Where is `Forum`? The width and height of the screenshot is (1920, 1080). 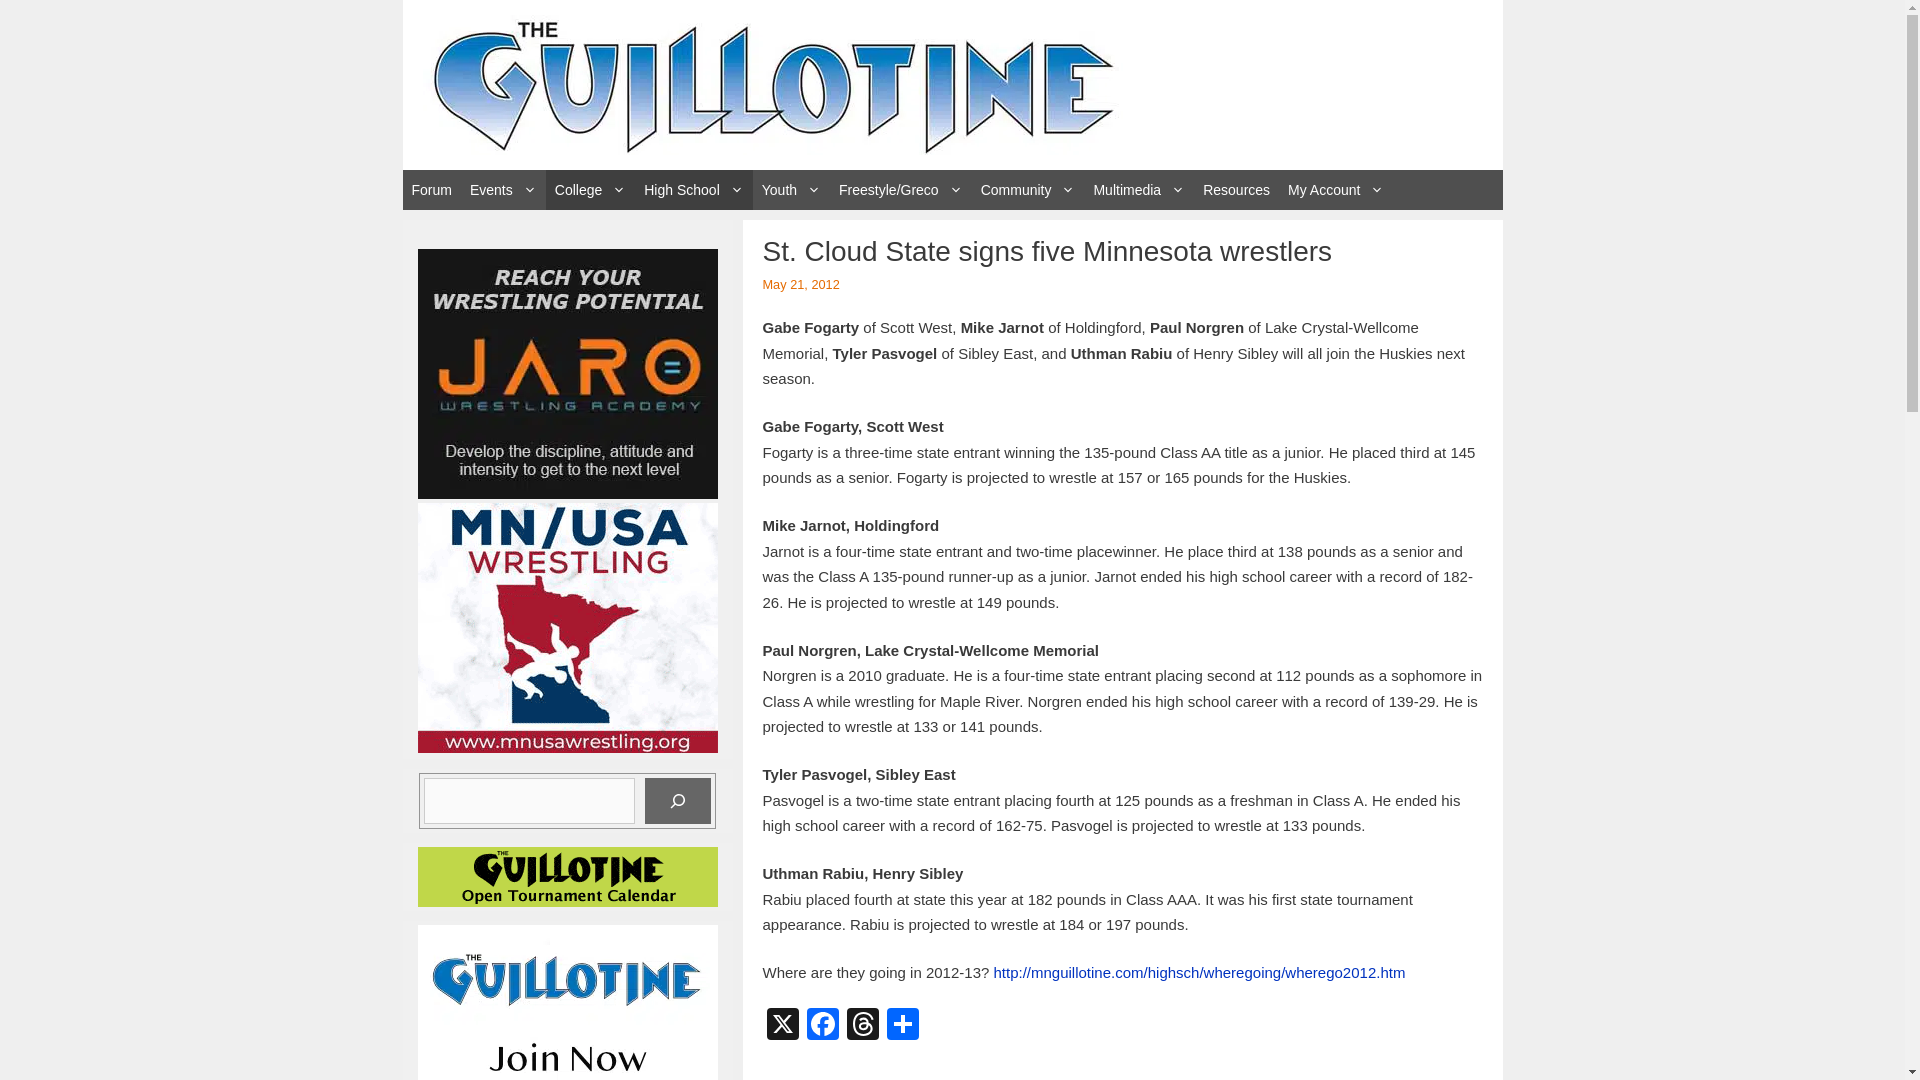
Forum is located at coordinates (430, 189).